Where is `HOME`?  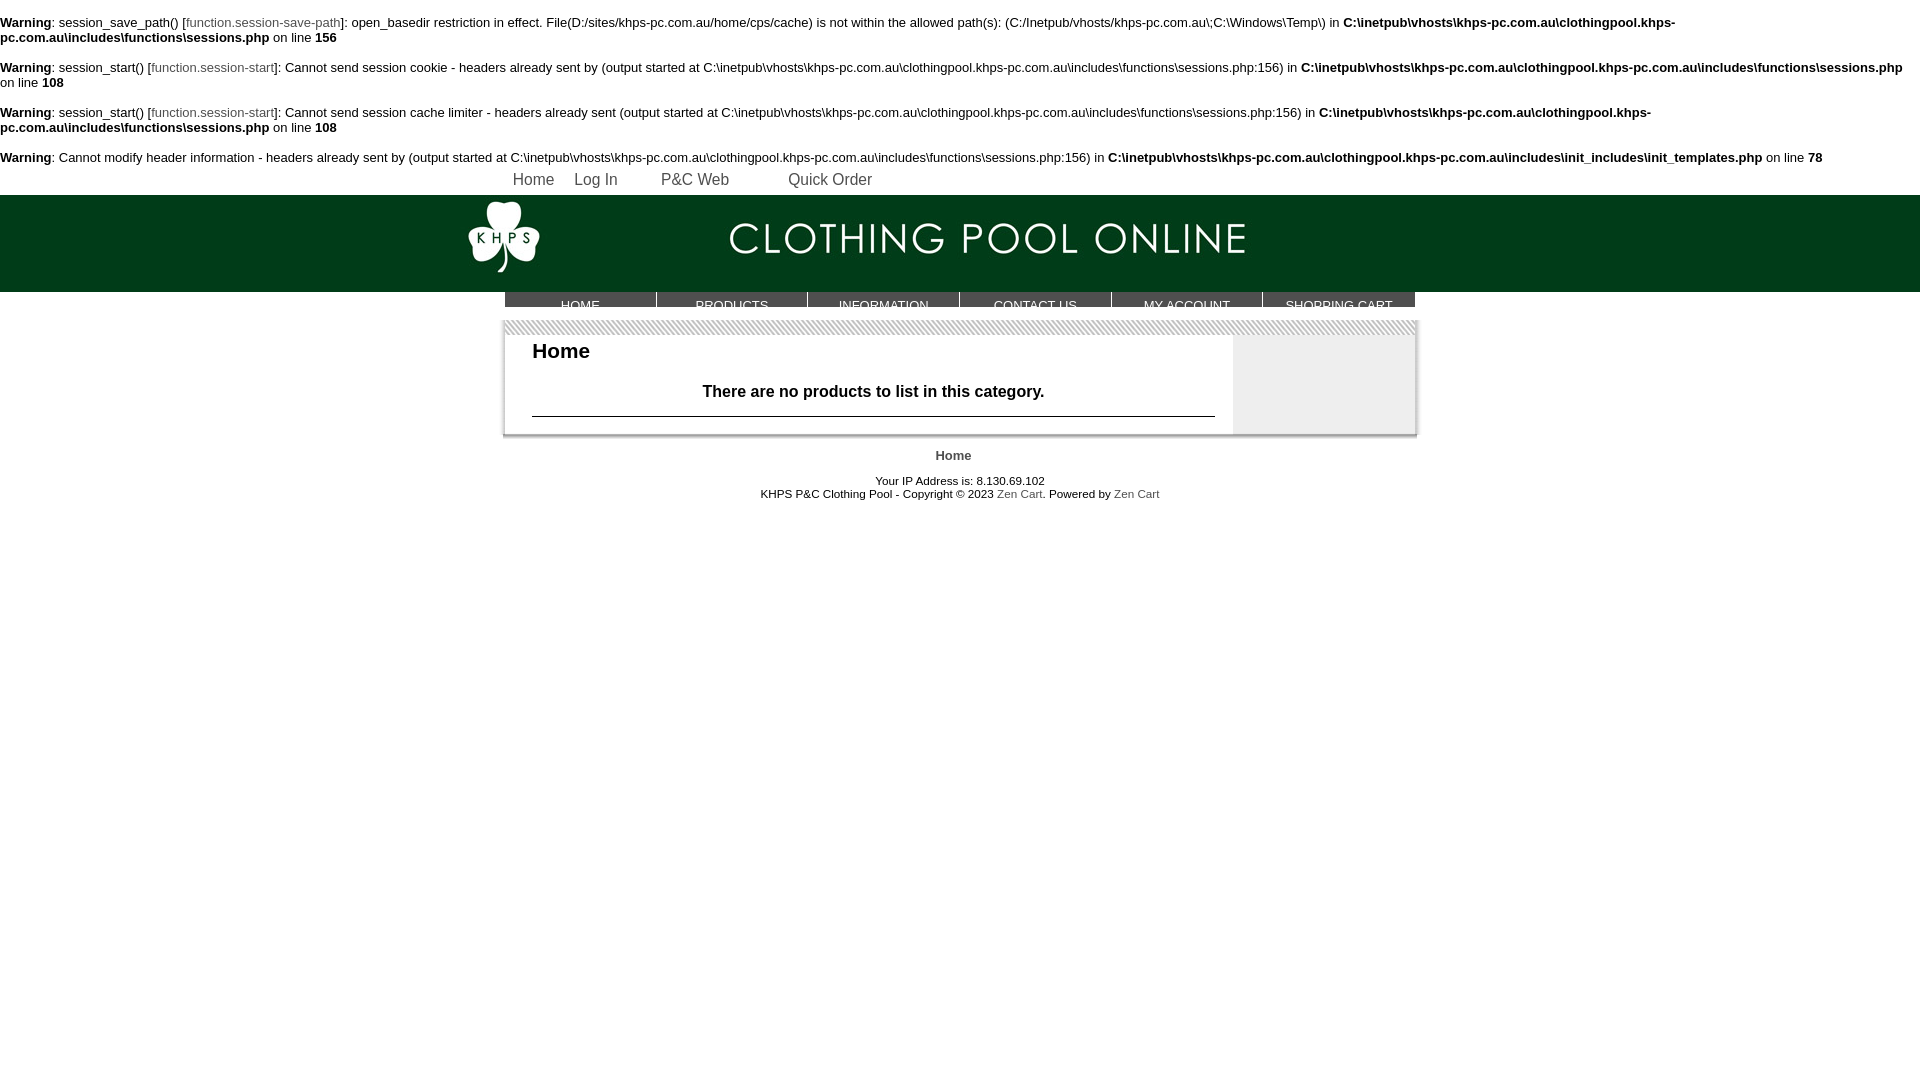 HOME is located at coordinates (580, 300).